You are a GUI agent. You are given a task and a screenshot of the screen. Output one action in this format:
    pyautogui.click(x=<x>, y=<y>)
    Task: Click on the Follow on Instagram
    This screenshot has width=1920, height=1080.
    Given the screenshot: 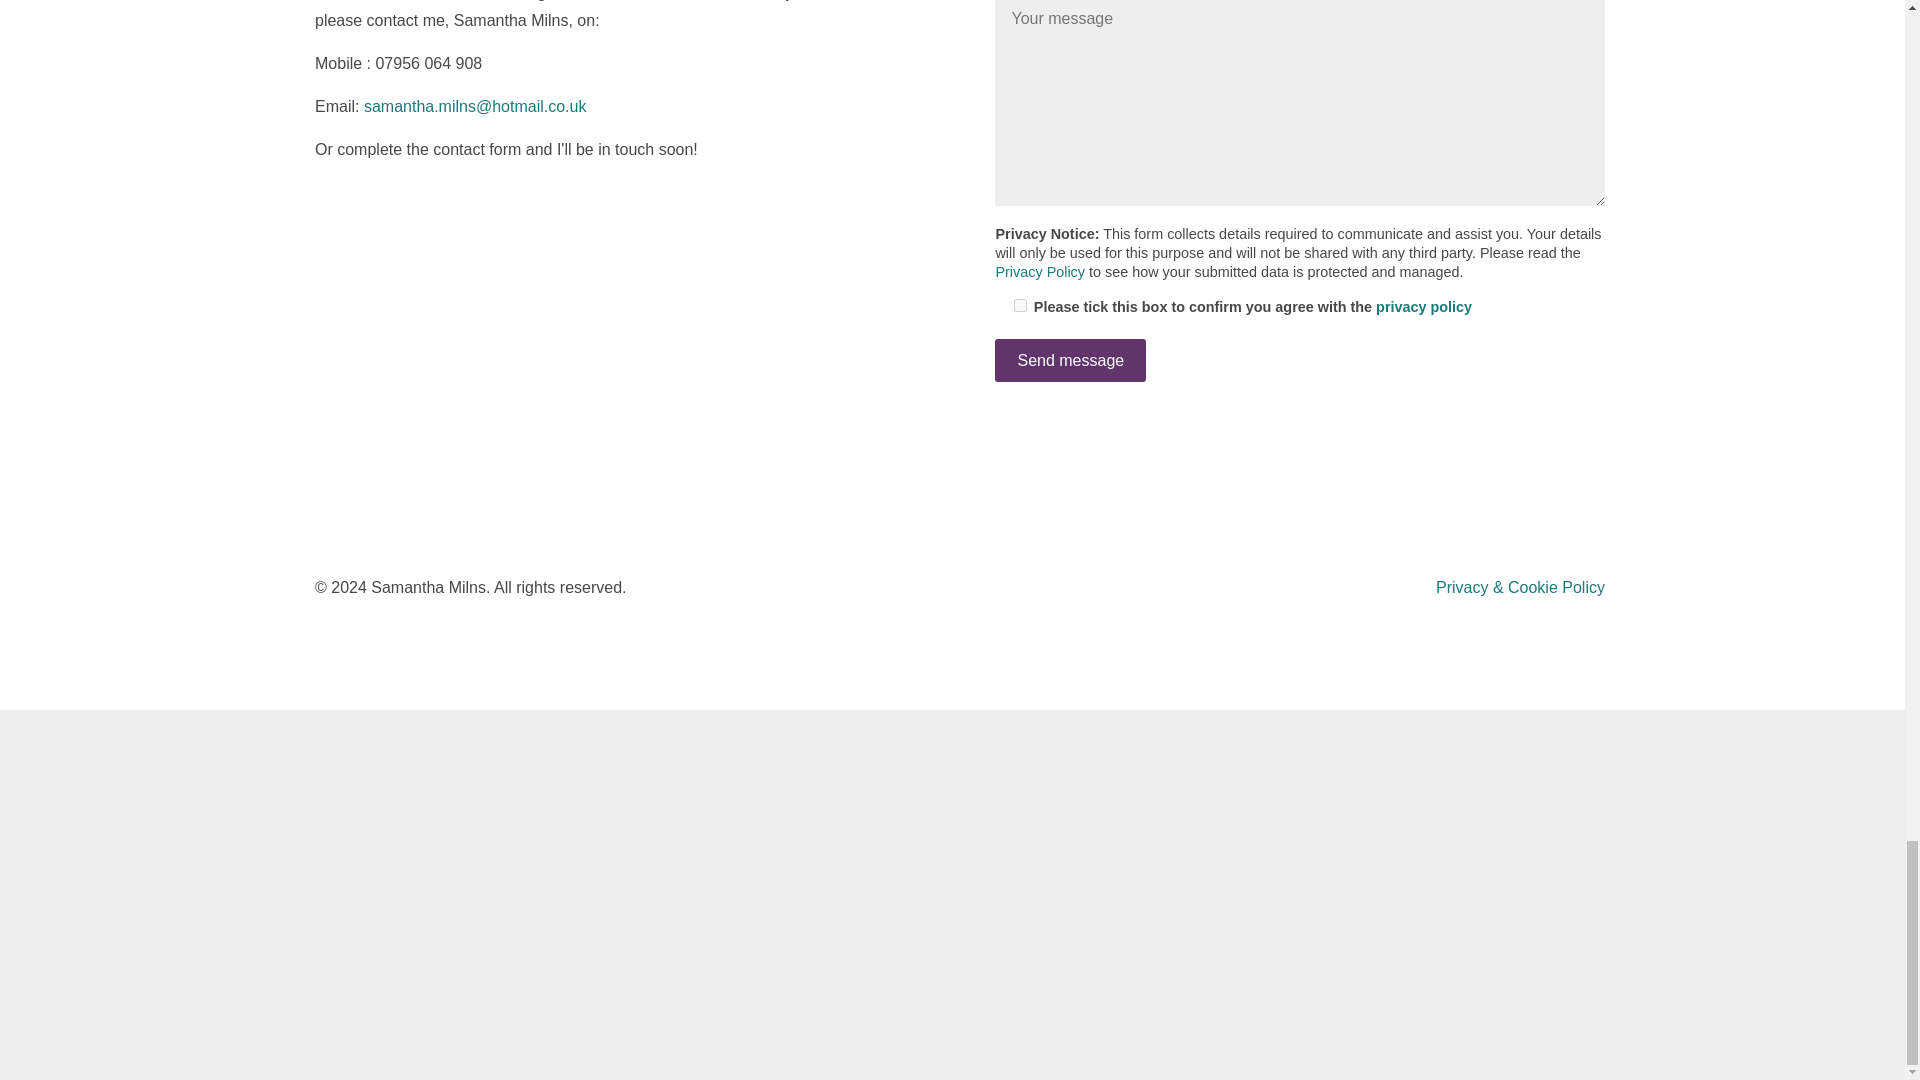 What is the action you would take?
    pyautogui.click(x=980, y=589)
    